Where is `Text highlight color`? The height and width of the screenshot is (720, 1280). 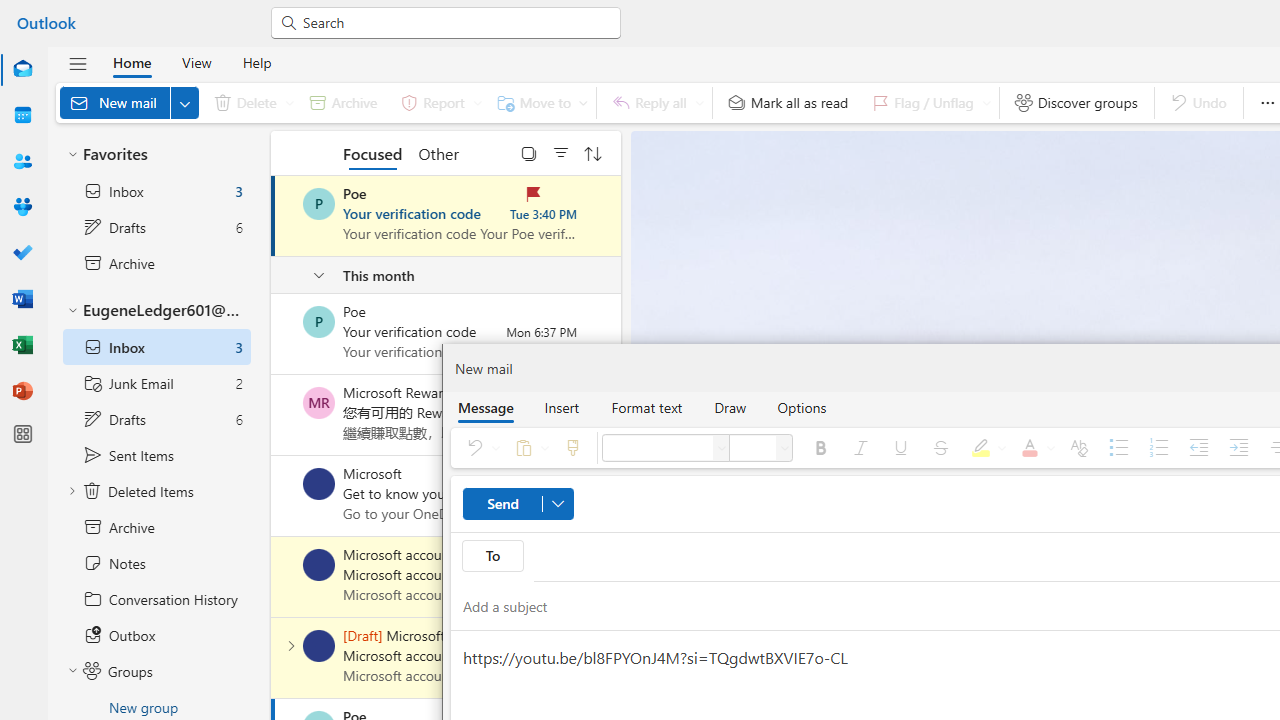
Text highlight color is located at coordinates (985, 448).